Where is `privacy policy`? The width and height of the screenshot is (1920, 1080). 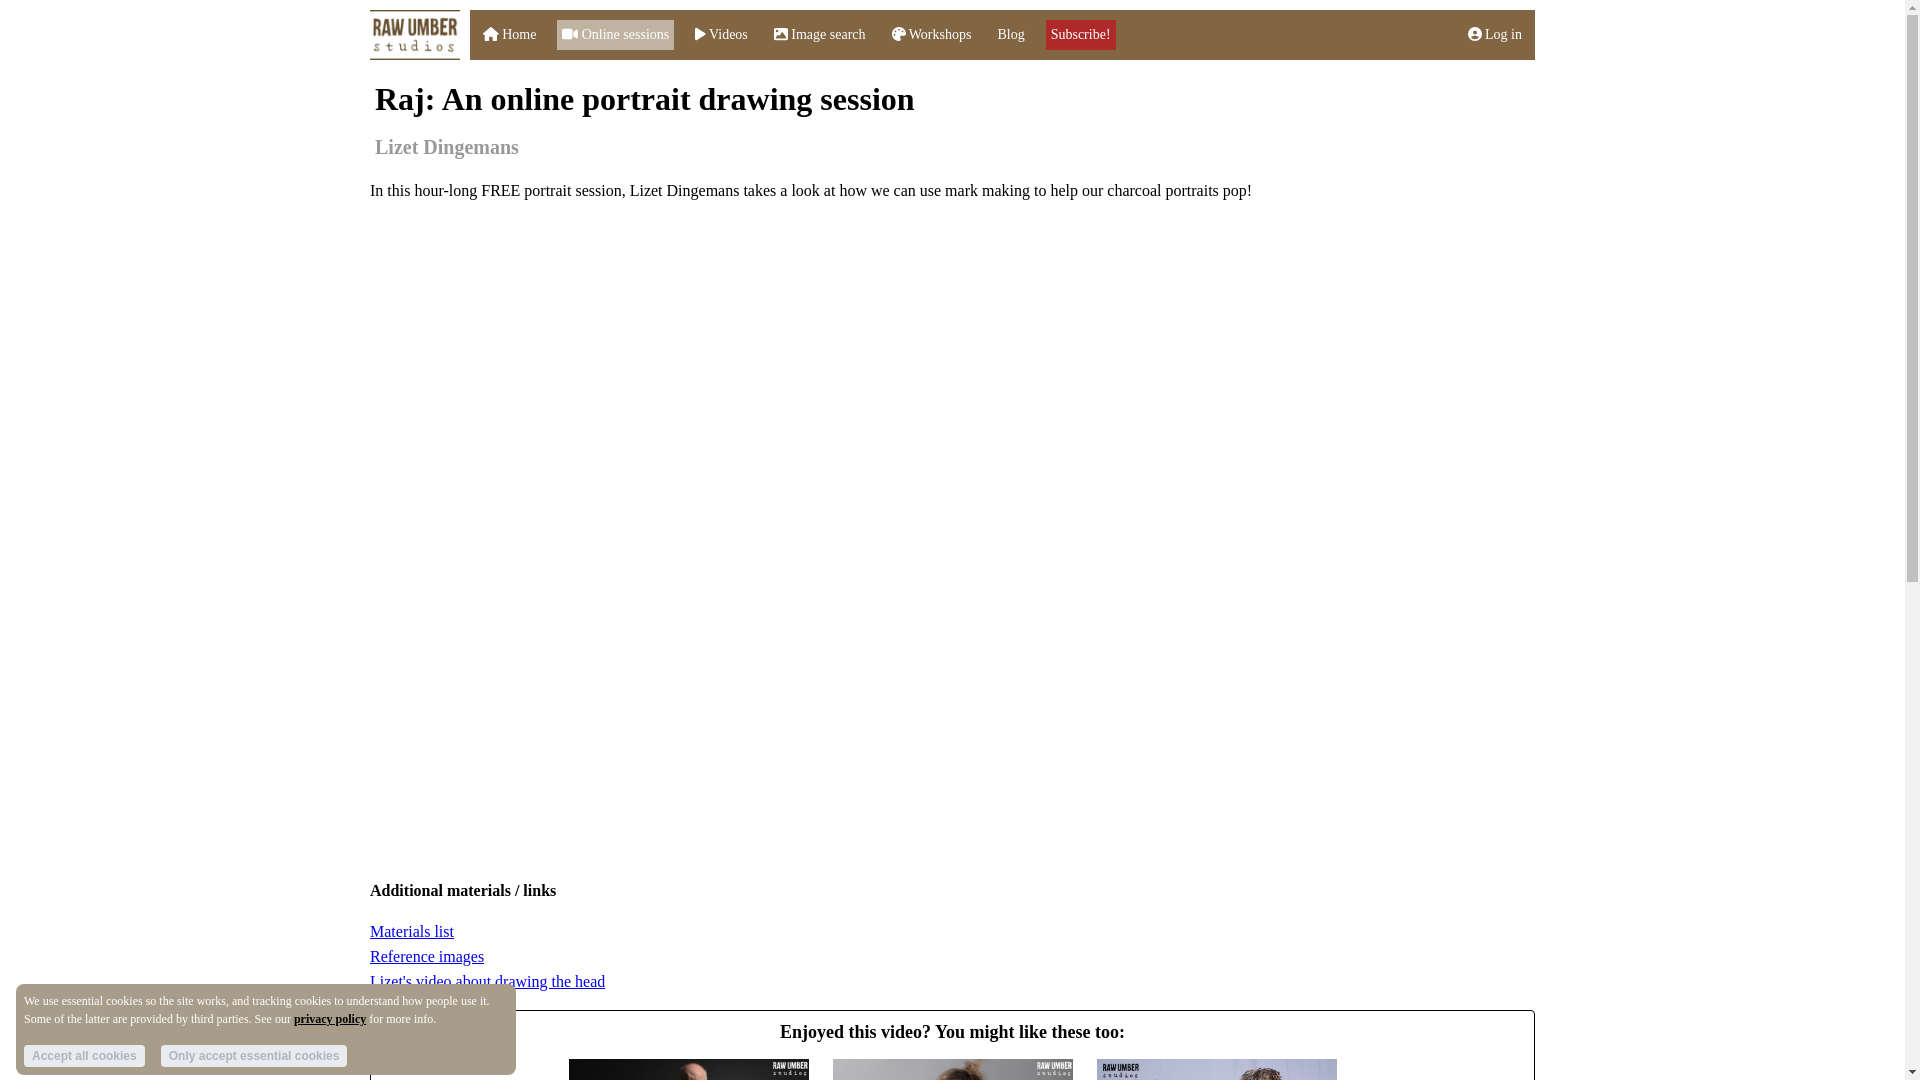 privacy policy is located at coordinates (330, 1018).